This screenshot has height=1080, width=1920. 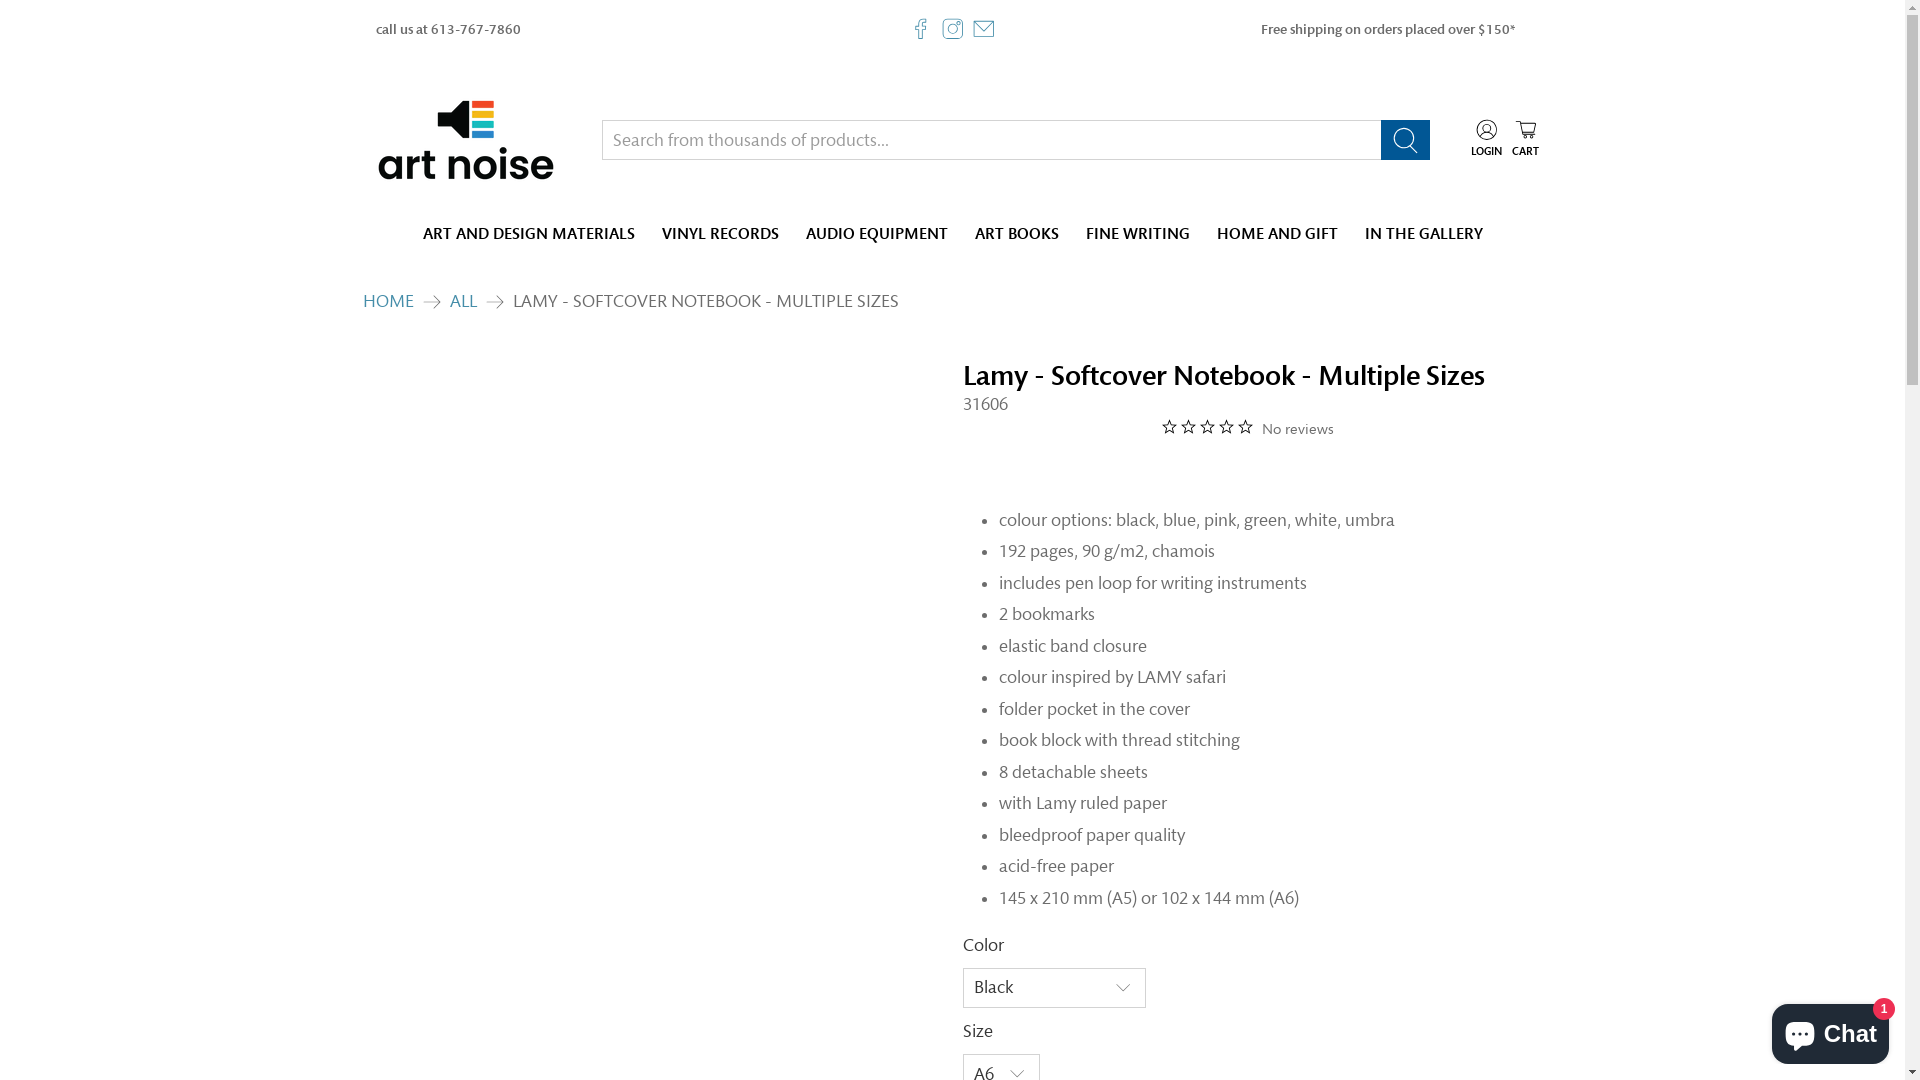 What do you see at coordinates (876, 234) in the screenshot?
I see `AUDIO EQUIPMENT` at bounding box center [876, 234].